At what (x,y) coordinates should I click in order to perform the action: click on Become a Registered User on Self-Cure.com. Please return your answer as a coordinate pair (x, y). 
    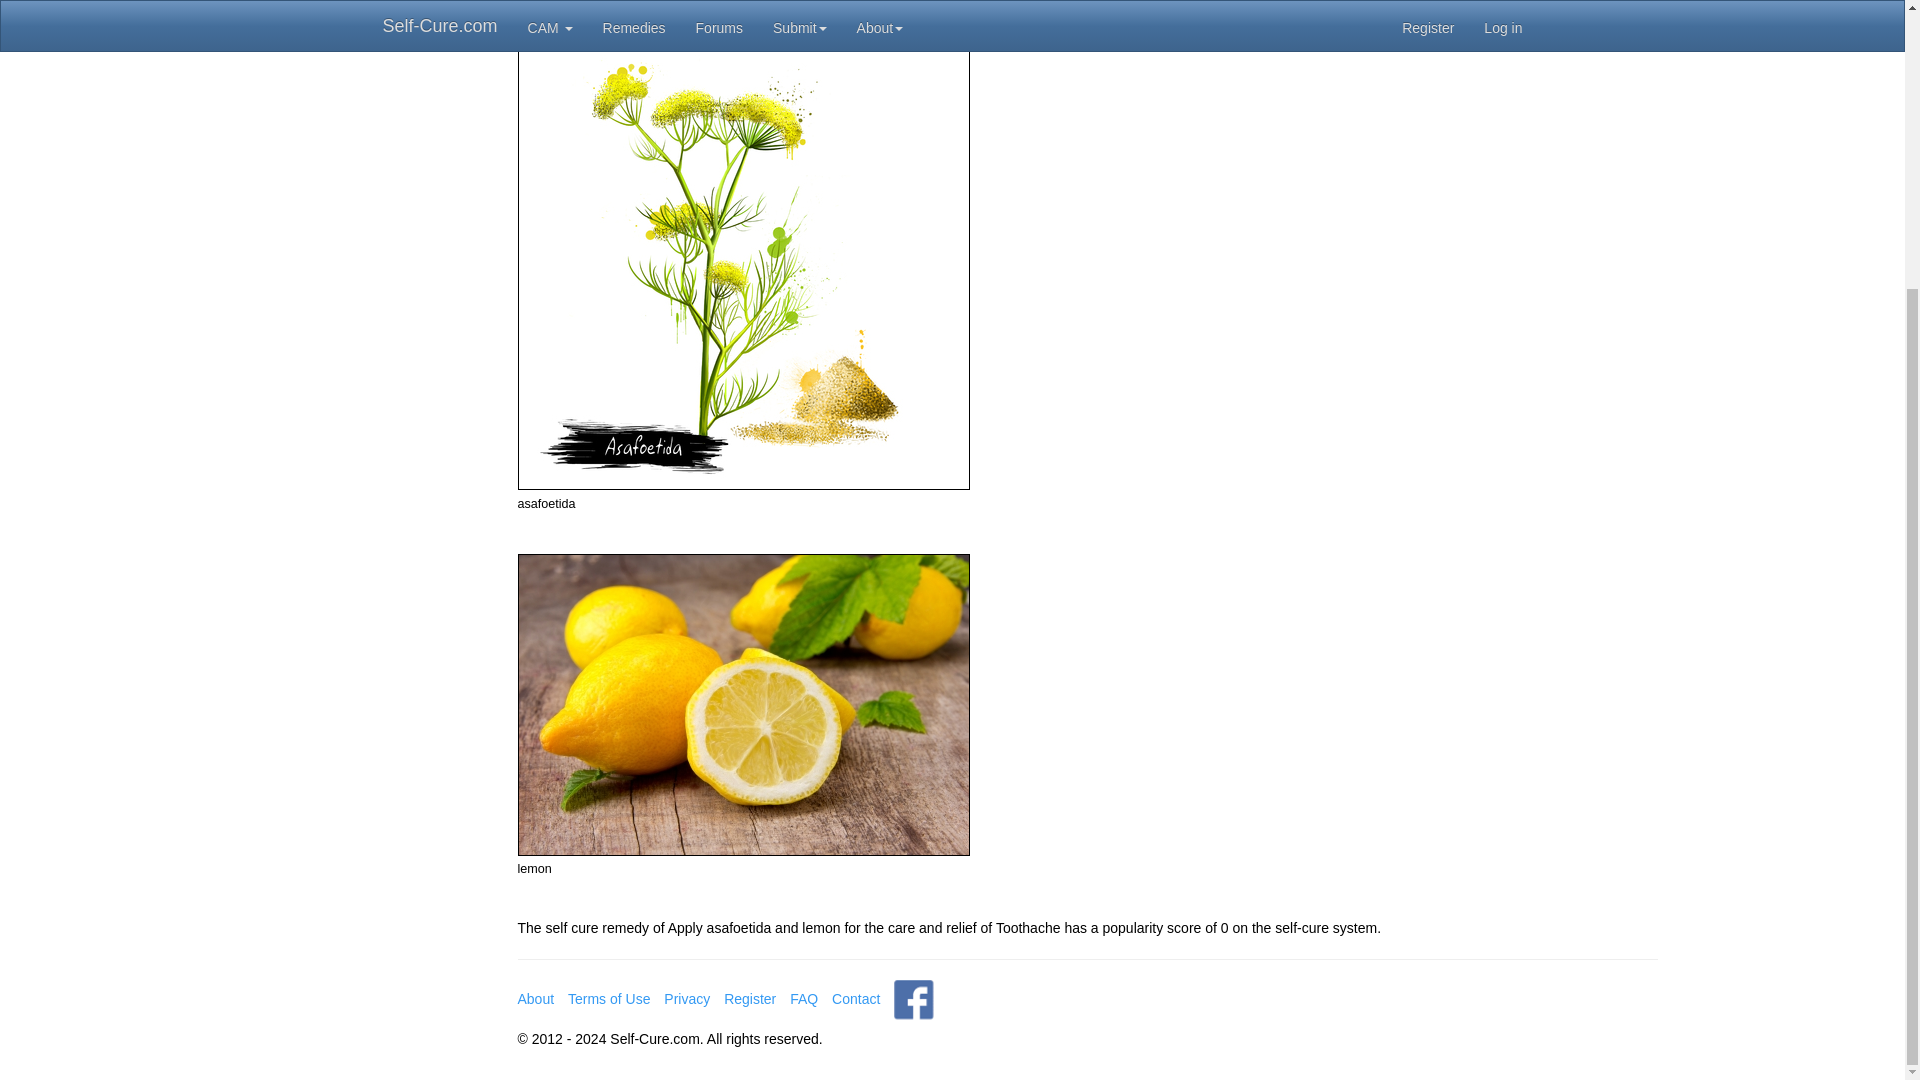
    Looking at the image, I should click on (749, 998).